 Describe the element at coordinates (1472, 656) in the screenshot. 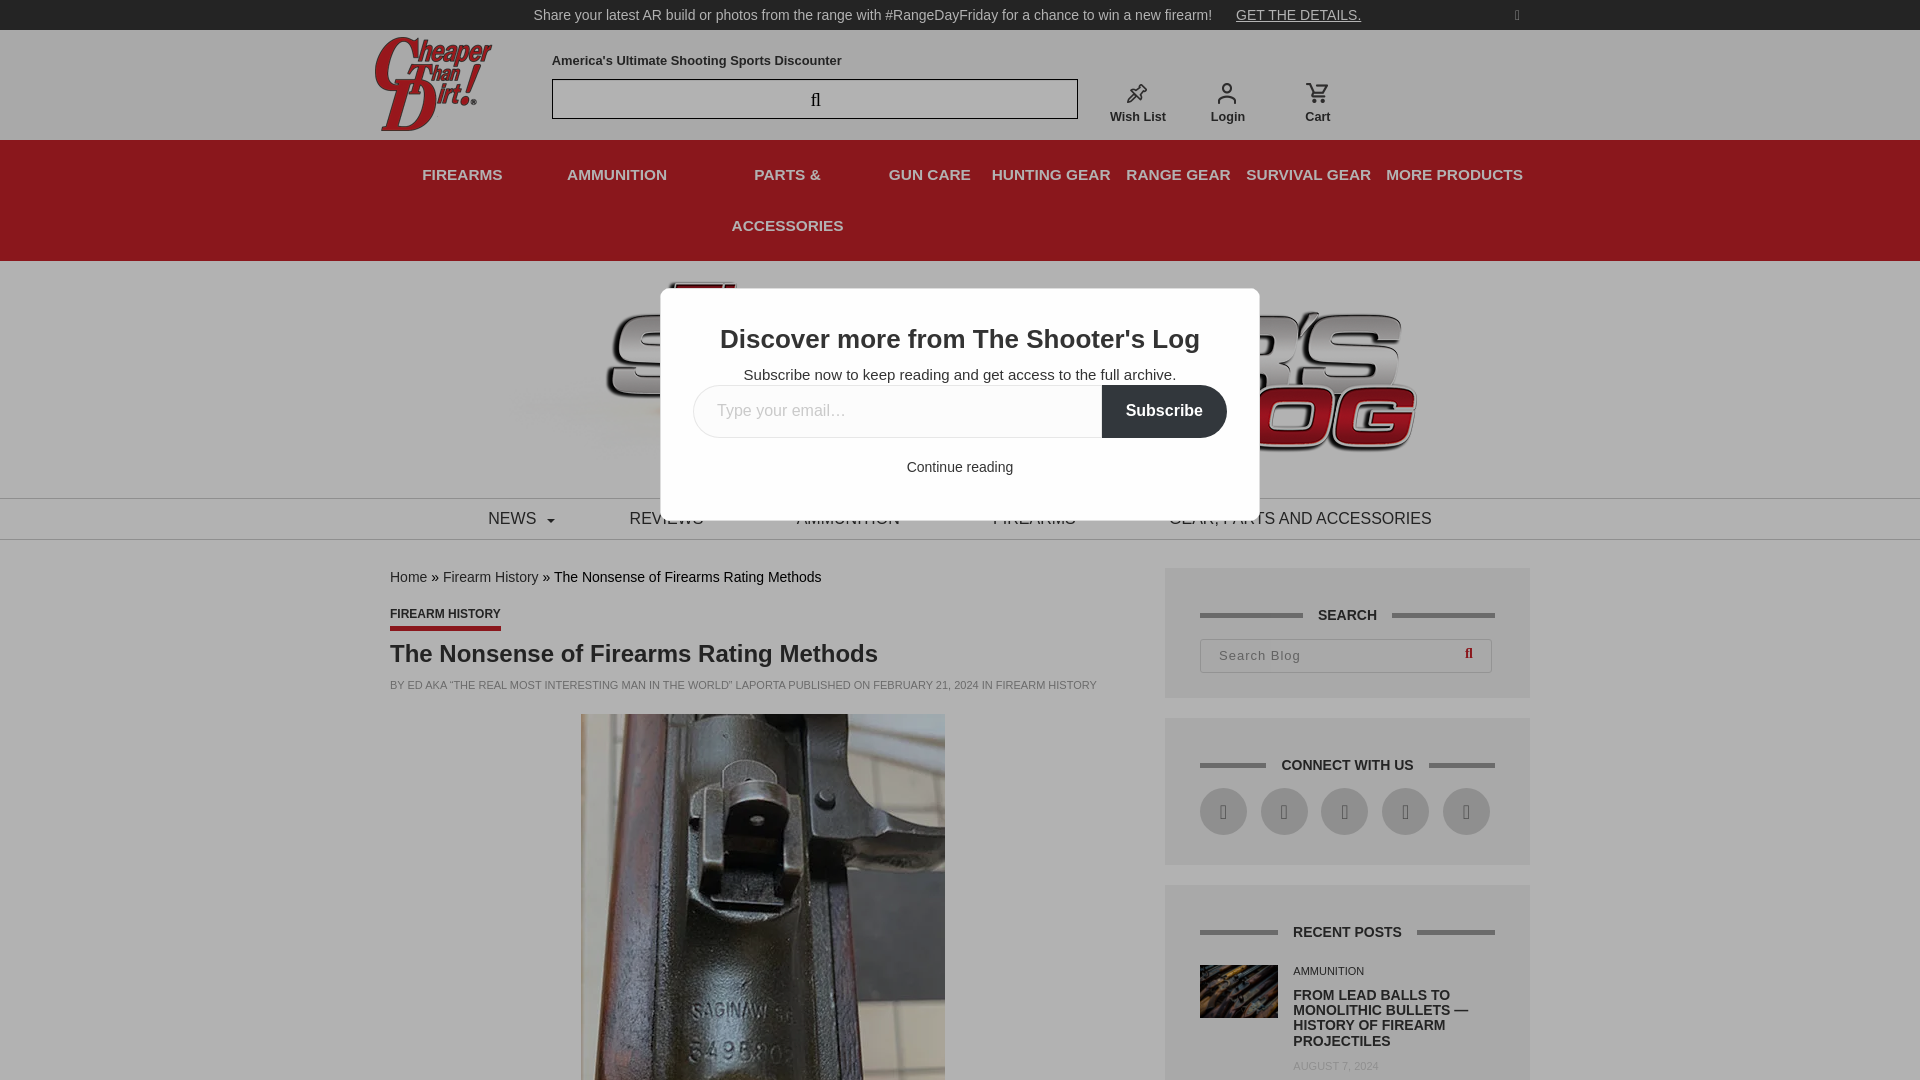

I see `Search` at that location.